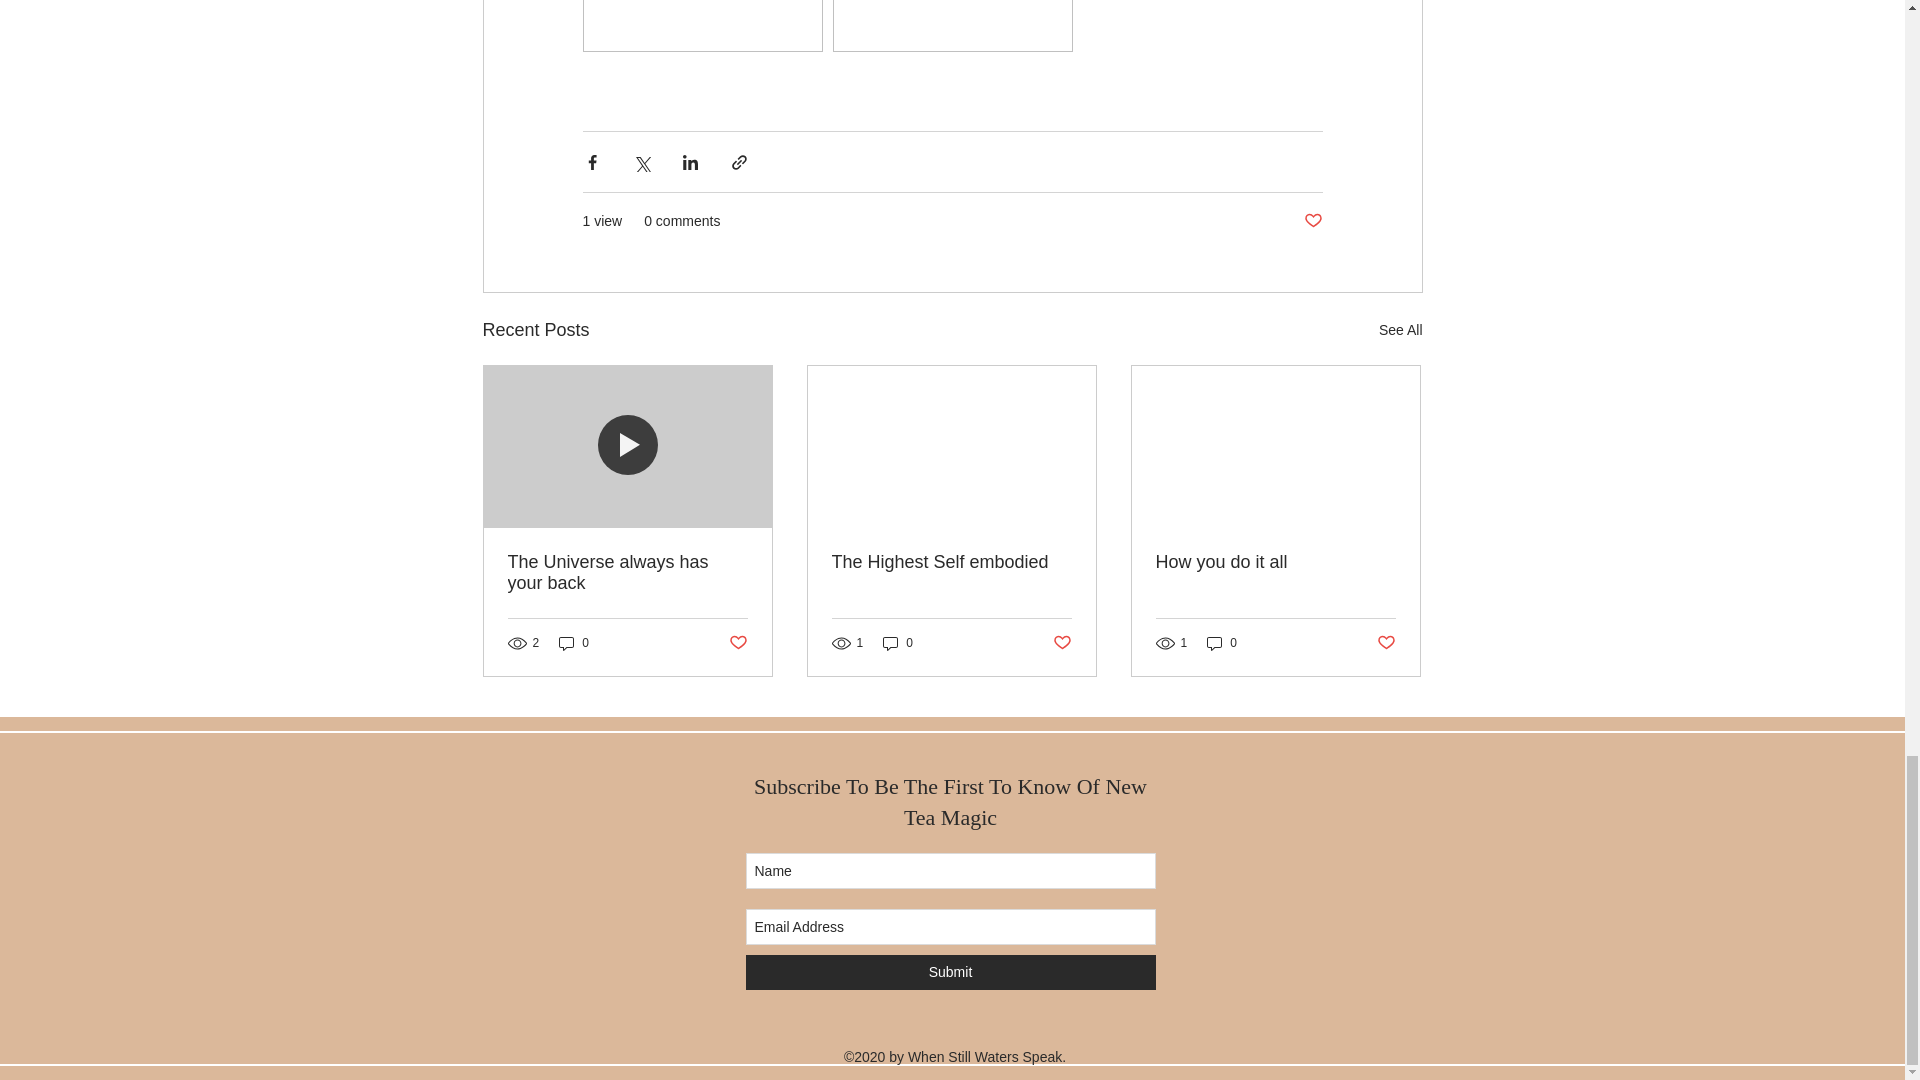 This screenshot has height=1080, width=1920. I want to click on See All, so click(1400, 330).